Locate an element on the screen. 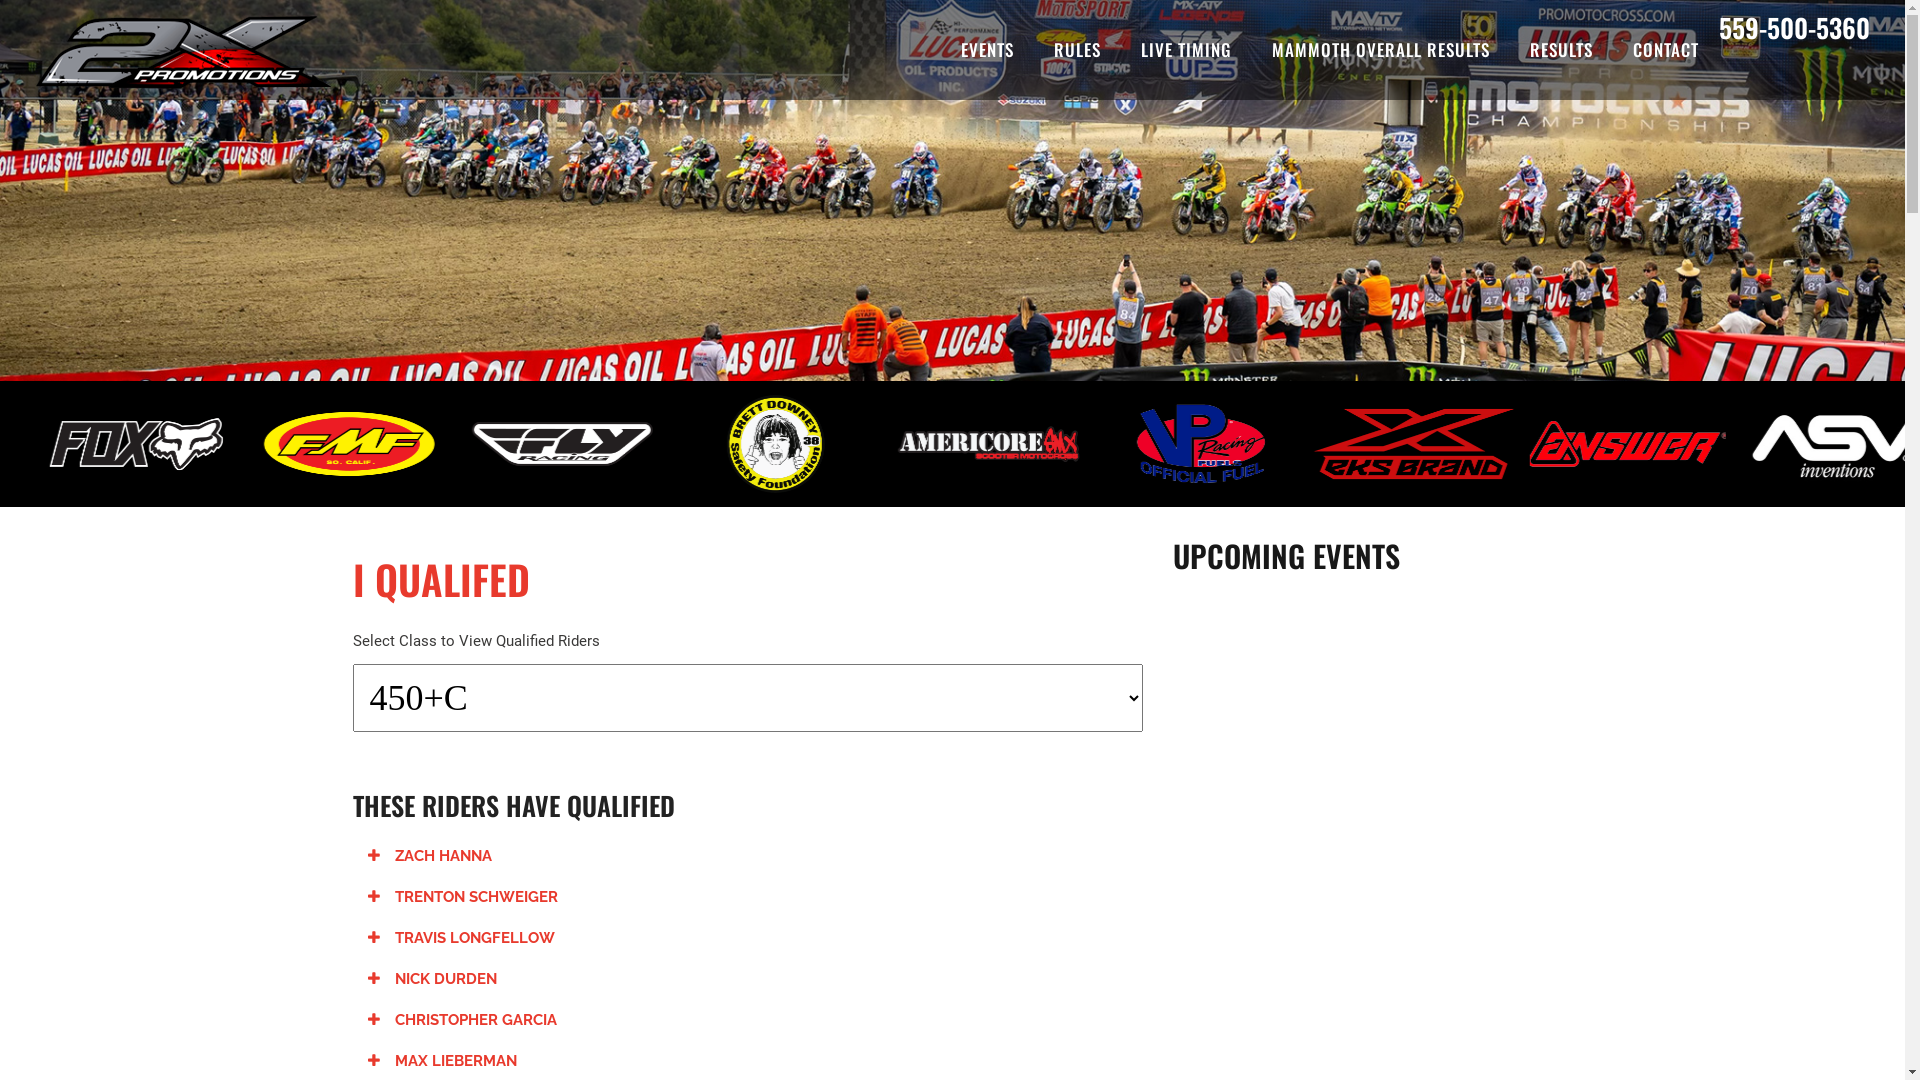 This screenshot has height=1080, width=1920. EVENTS is located at coordinates (988, 50).